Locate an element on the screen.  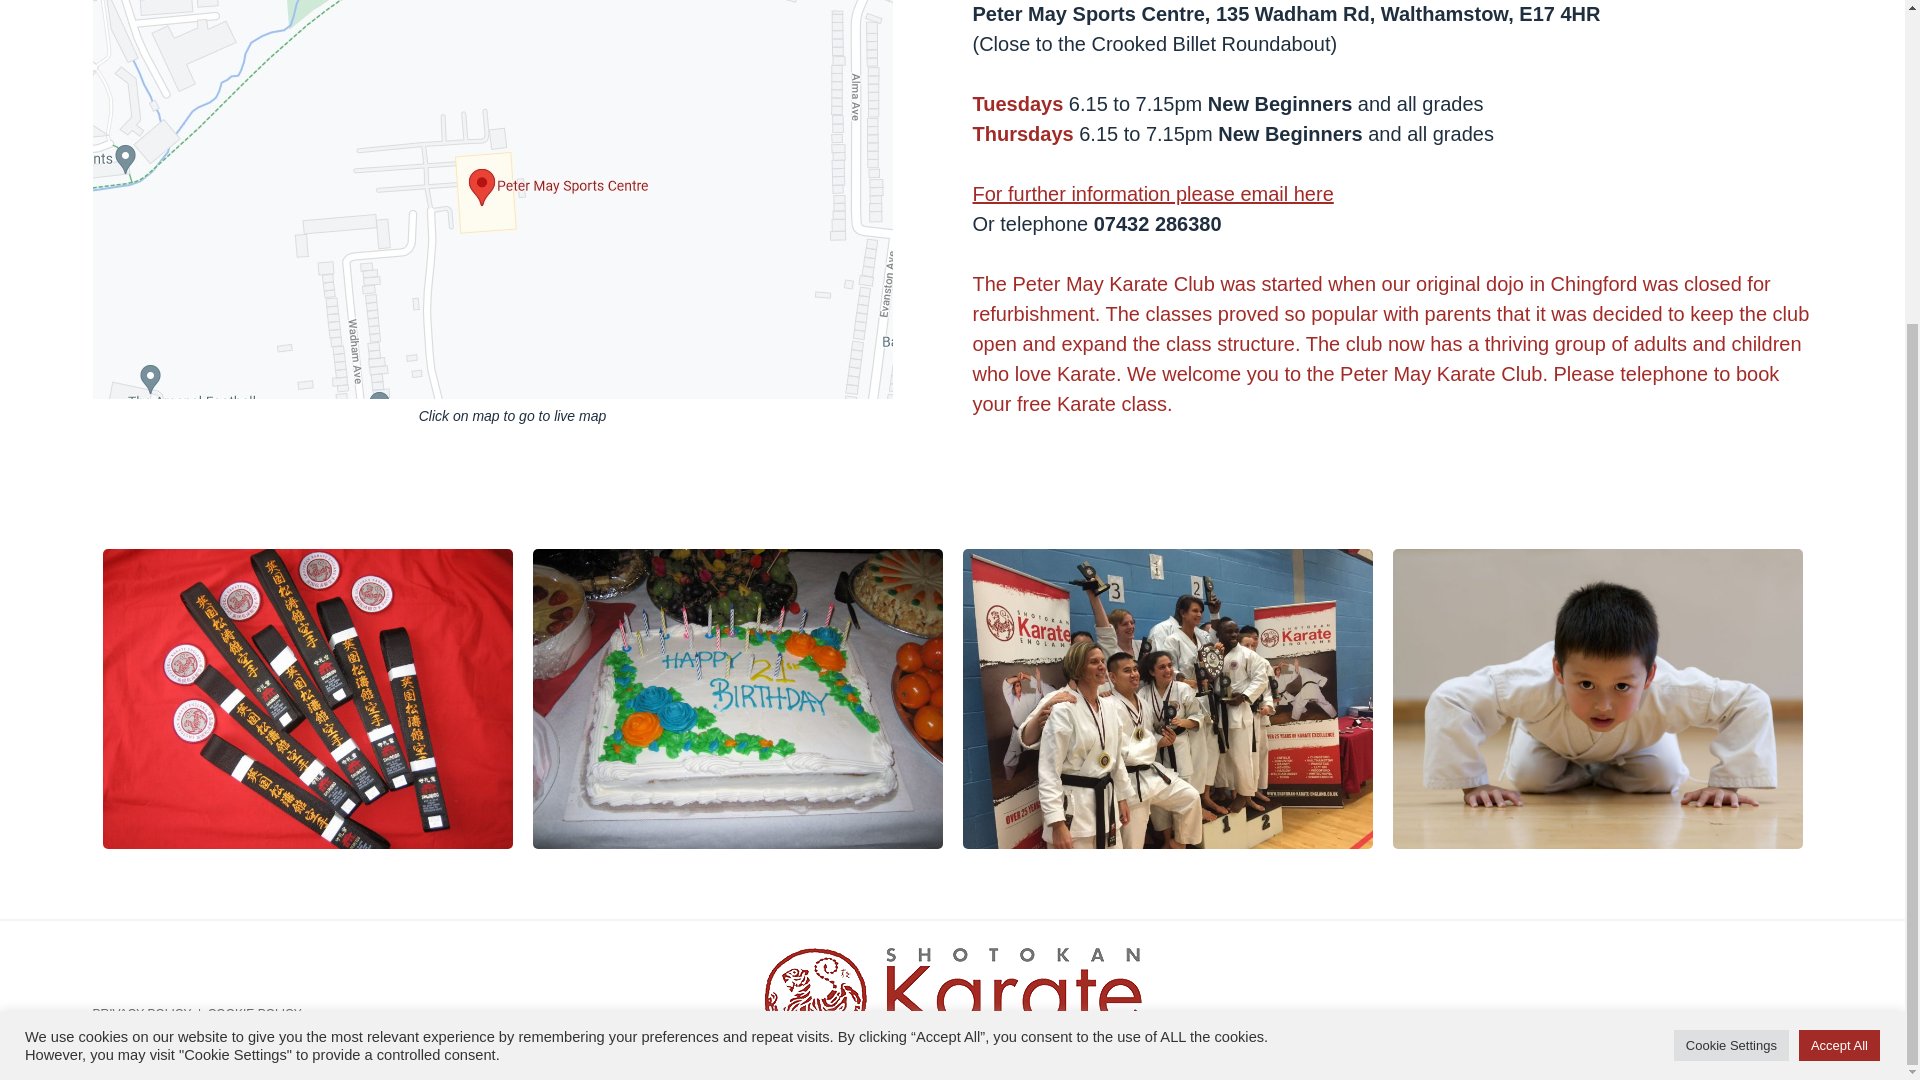
For further information please email here is located at coordinates (1152, 194).